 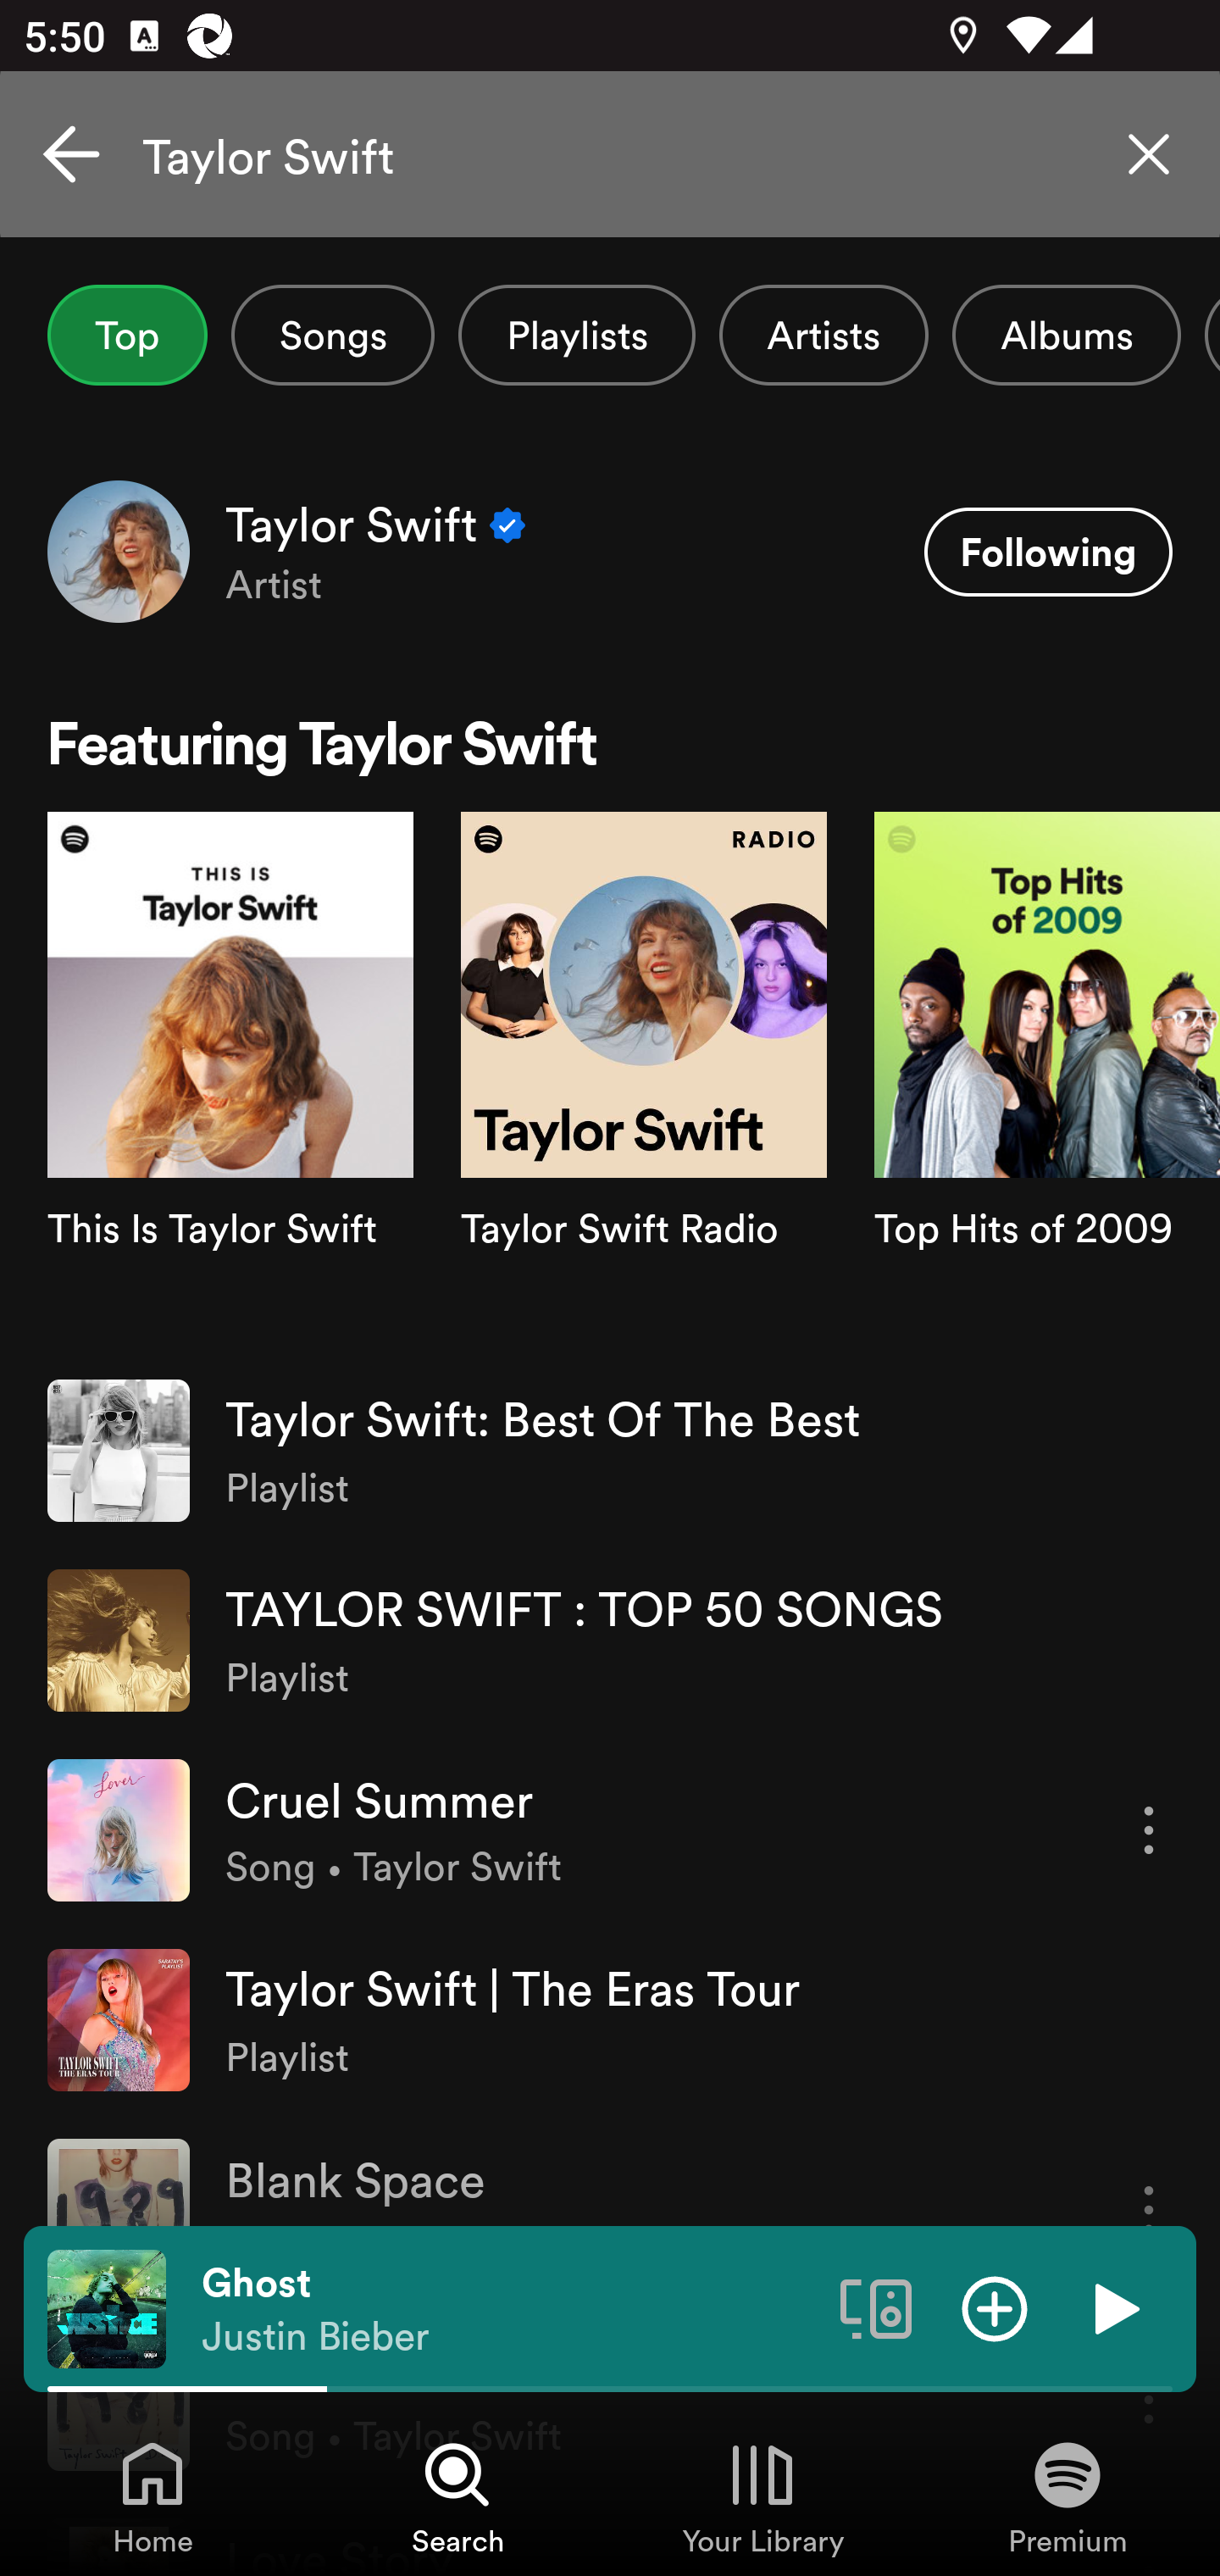 What do you see at coordinates (1149, 1830) in the screenshot?
I see `More options for song Cruel Summer` at bounding box center [1149, 1830].